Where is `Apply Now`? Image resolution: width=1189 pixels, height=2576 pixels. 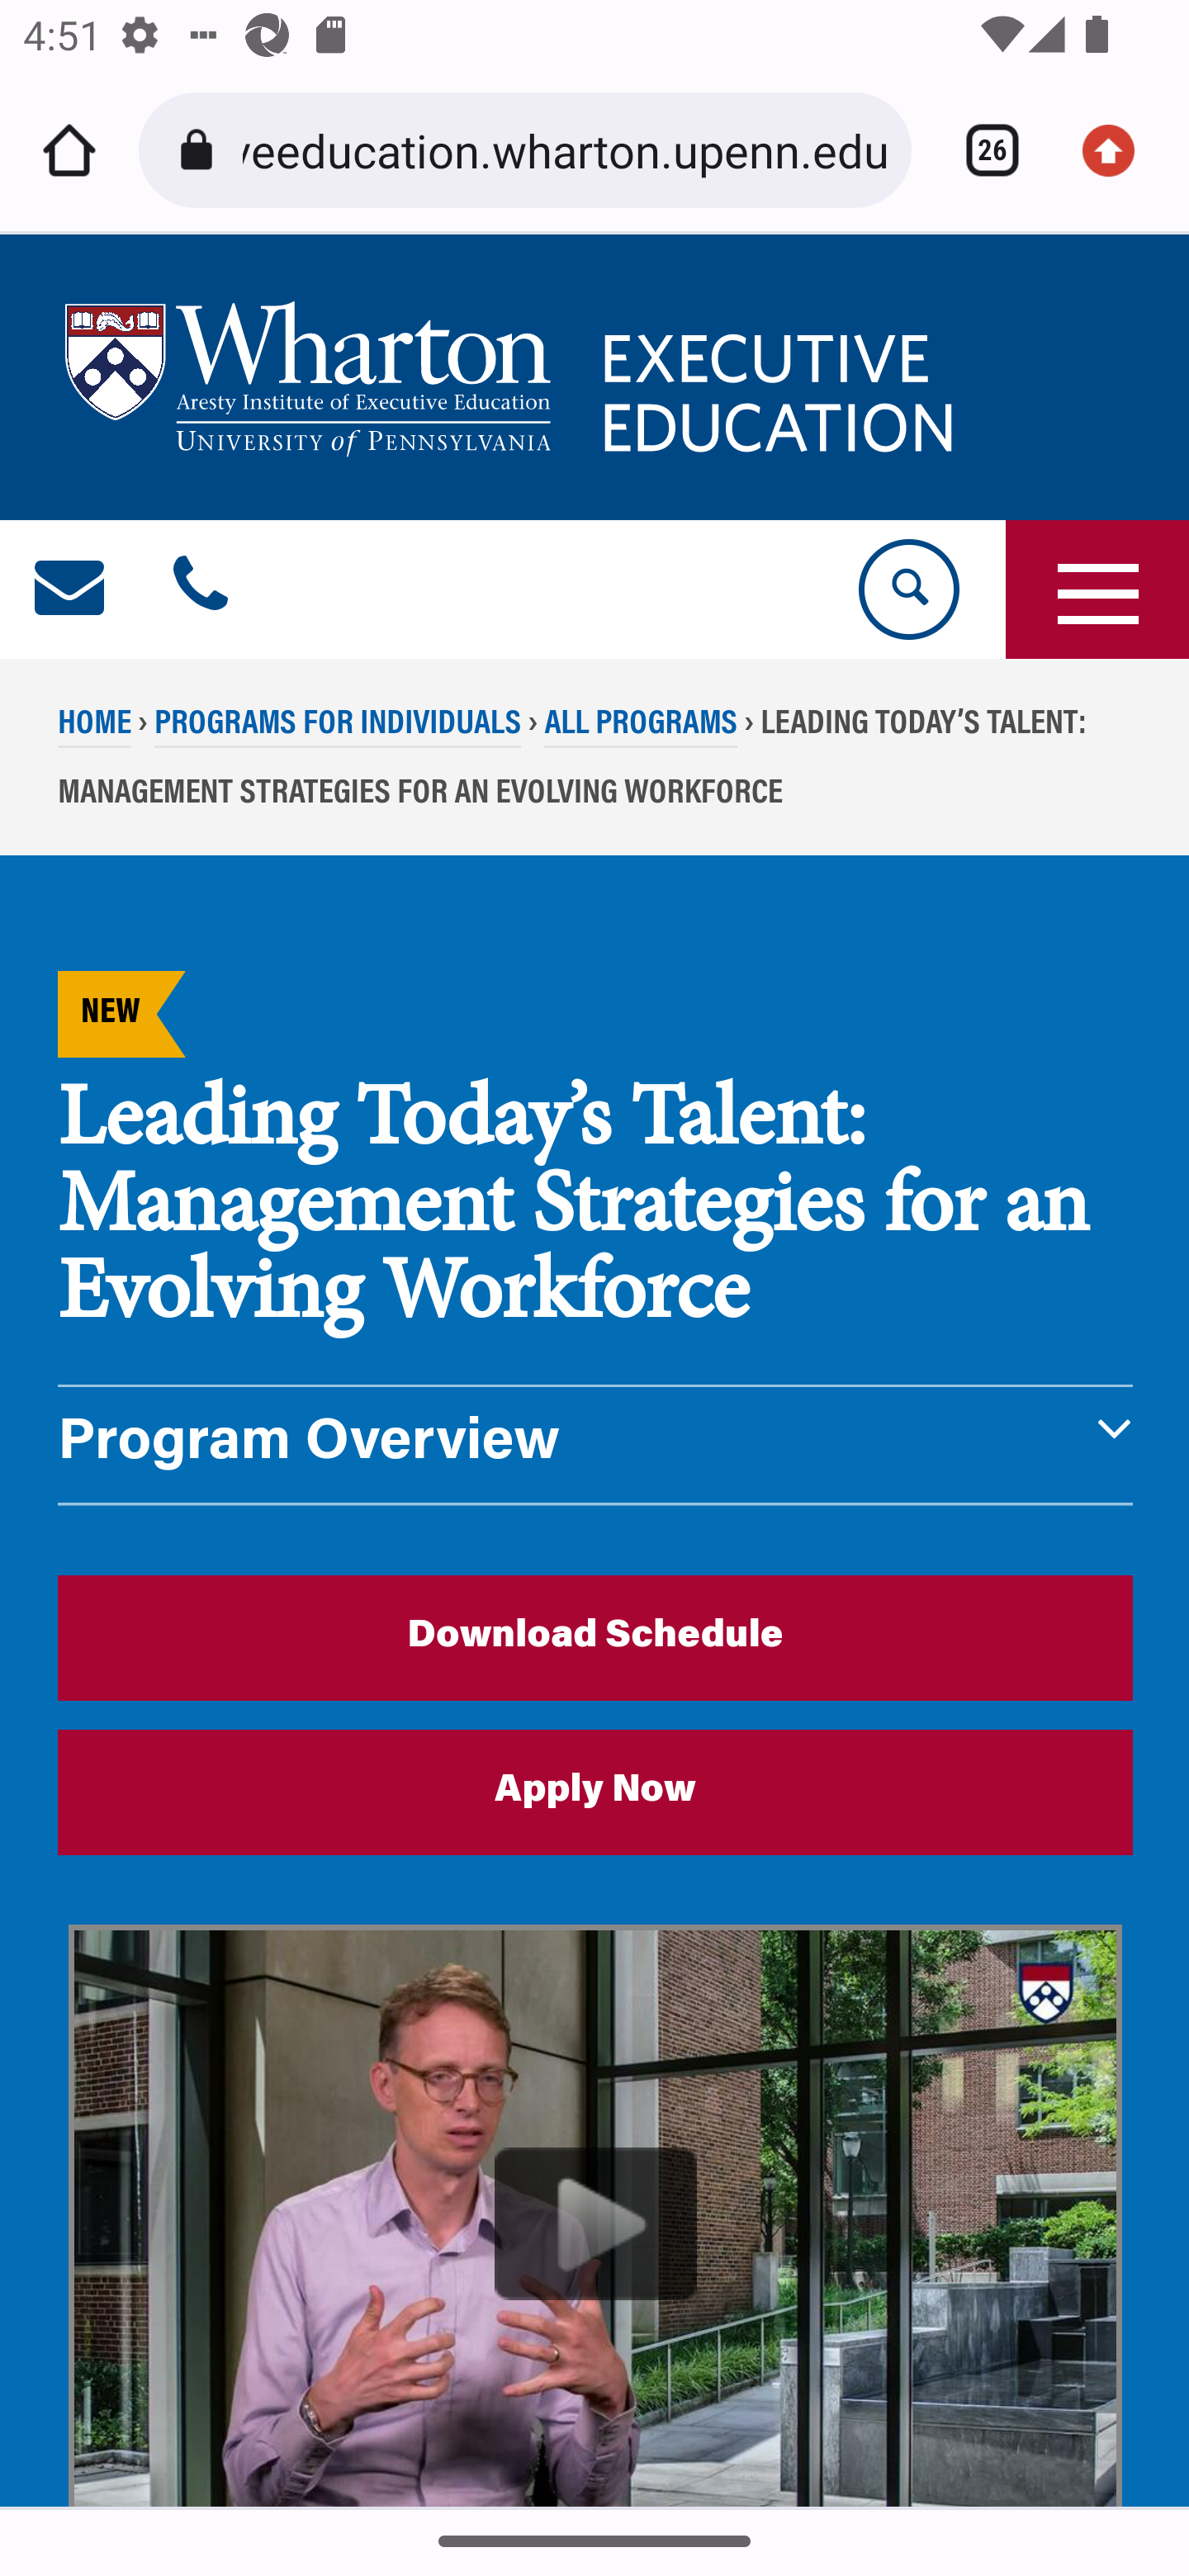 Apply Now is located at coordinates (596, 1792).